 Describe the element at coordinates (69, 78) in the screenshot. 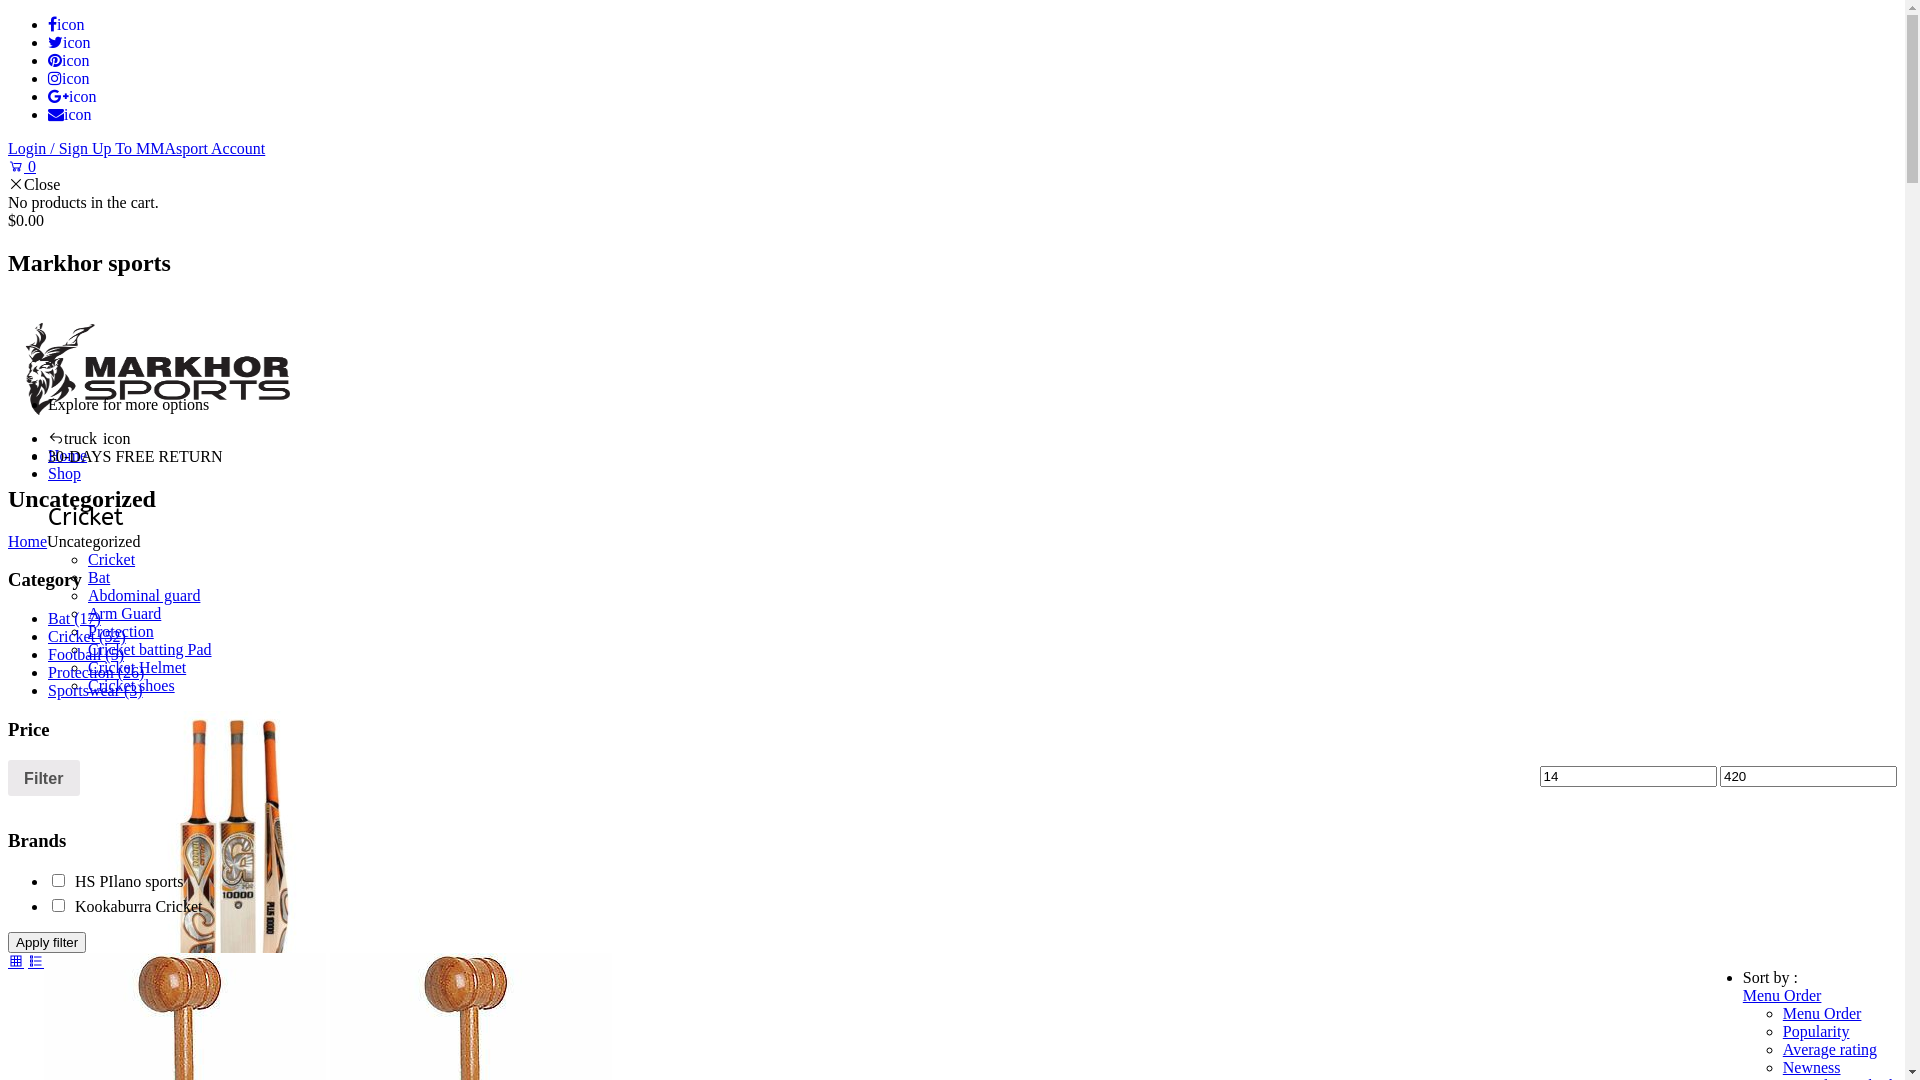

I see `icon` at that location.